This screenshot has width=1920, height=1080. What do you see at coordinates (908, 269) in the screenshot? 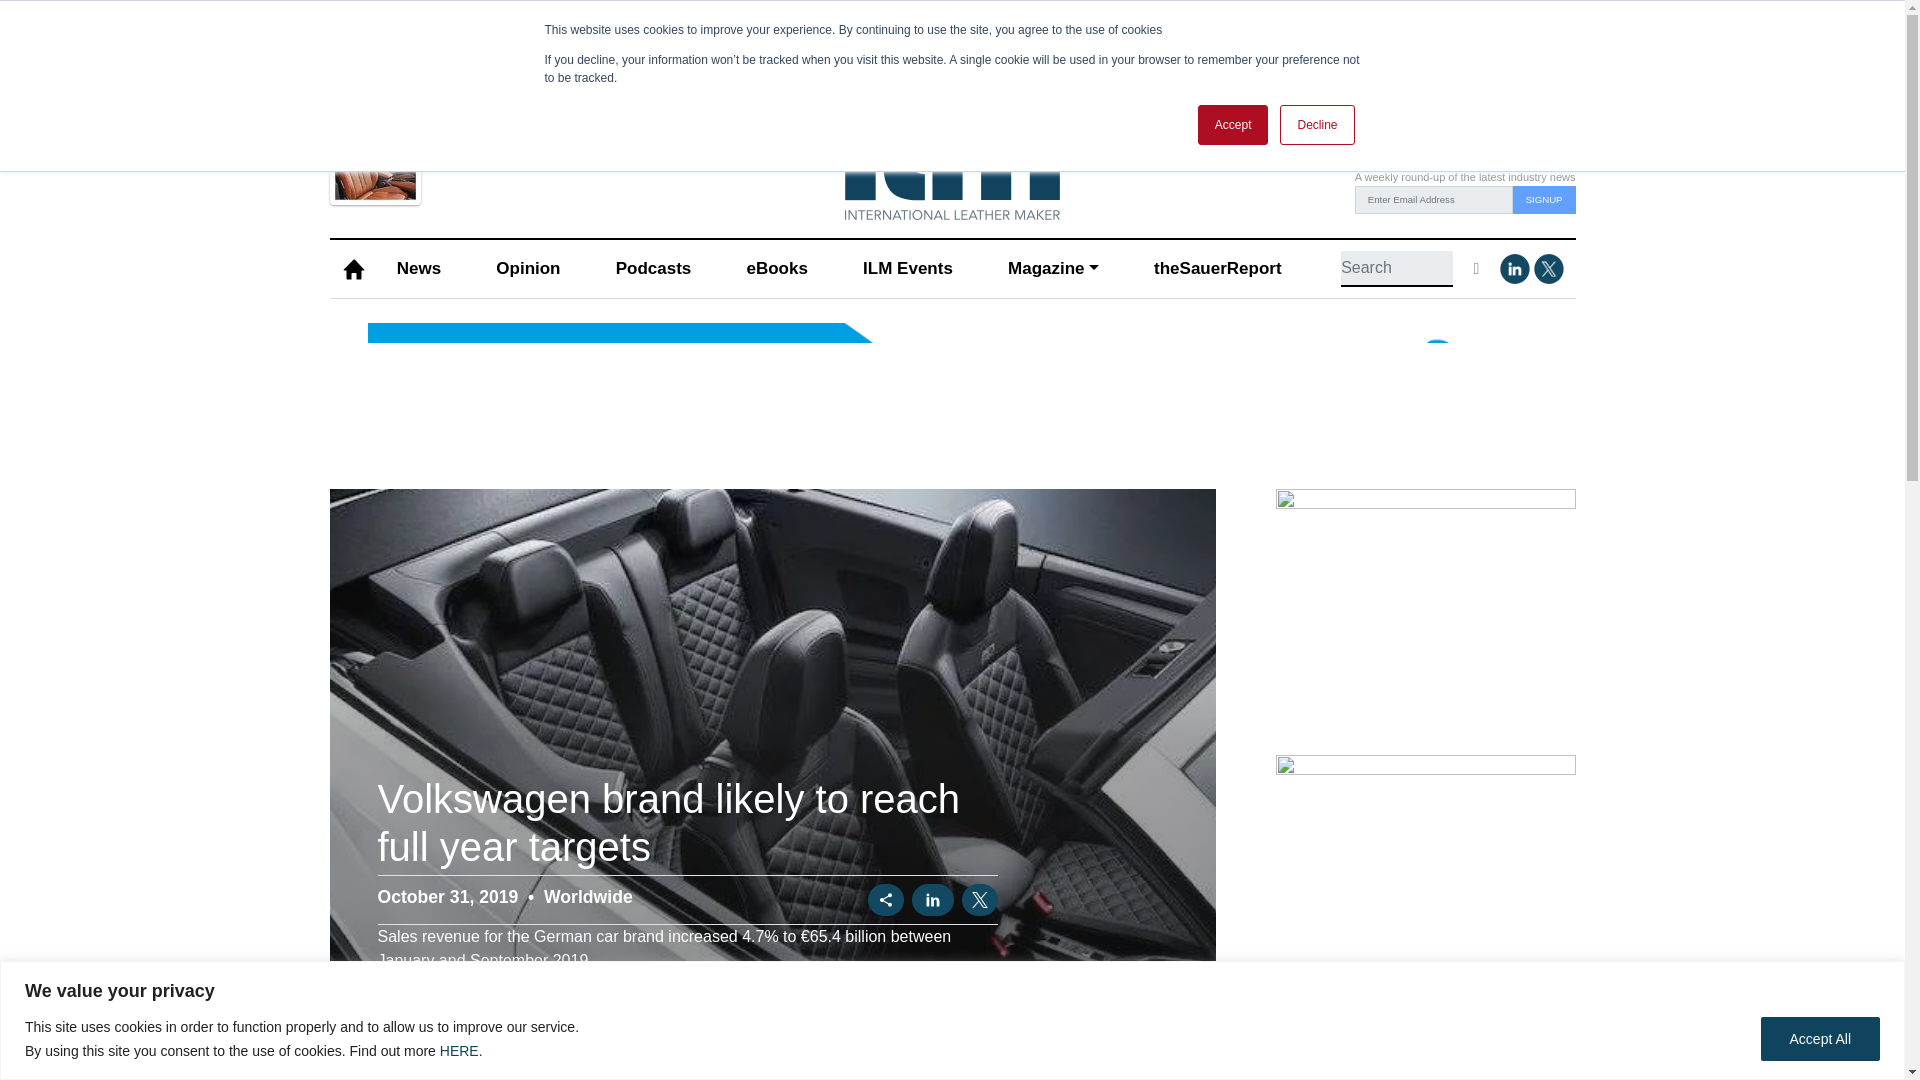
I see `ILM Events` at bounding box center [908, 269].